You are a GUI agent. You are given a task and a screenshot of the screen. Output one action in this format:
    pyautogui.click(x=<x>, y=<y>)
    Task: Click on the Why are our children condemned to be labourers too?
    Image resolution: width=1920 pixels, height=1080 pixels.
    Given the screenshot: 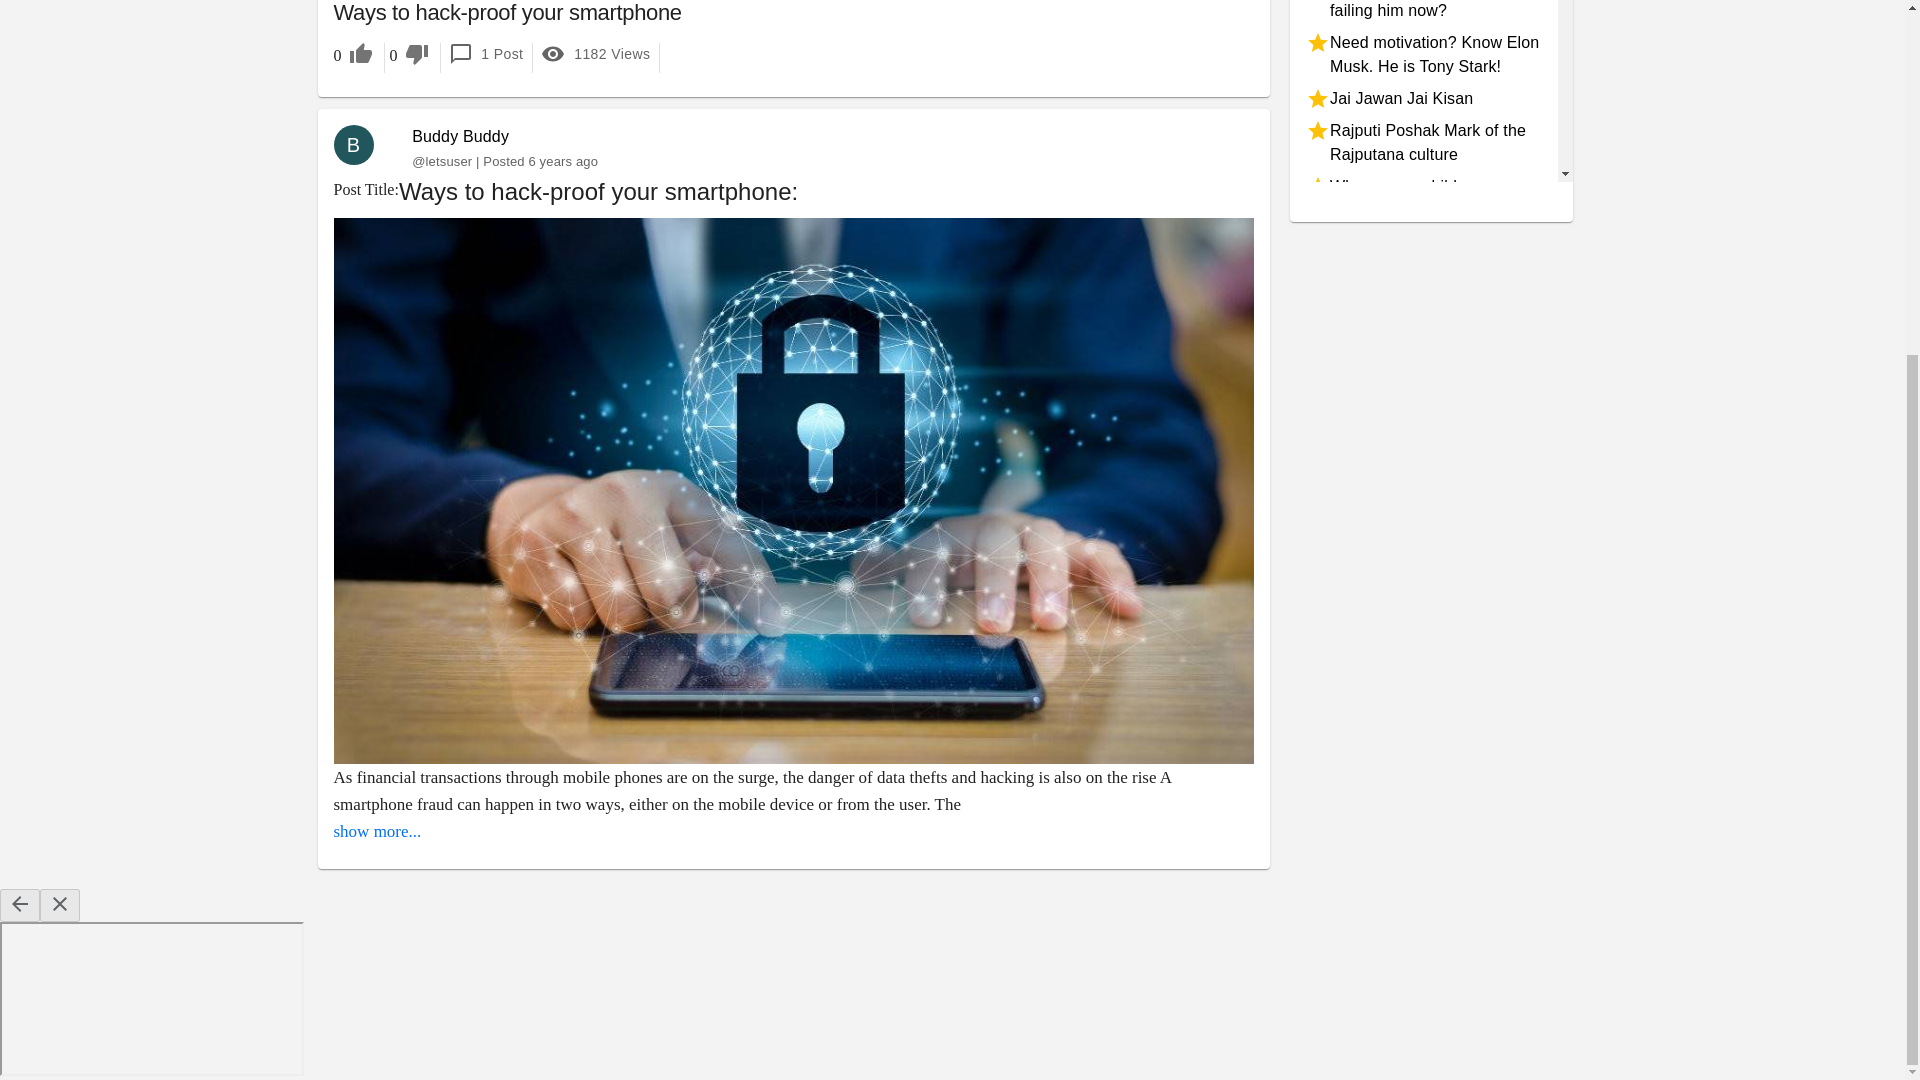 What is the action you would take?
    pyautogui.click(x=1423, y=210)
    